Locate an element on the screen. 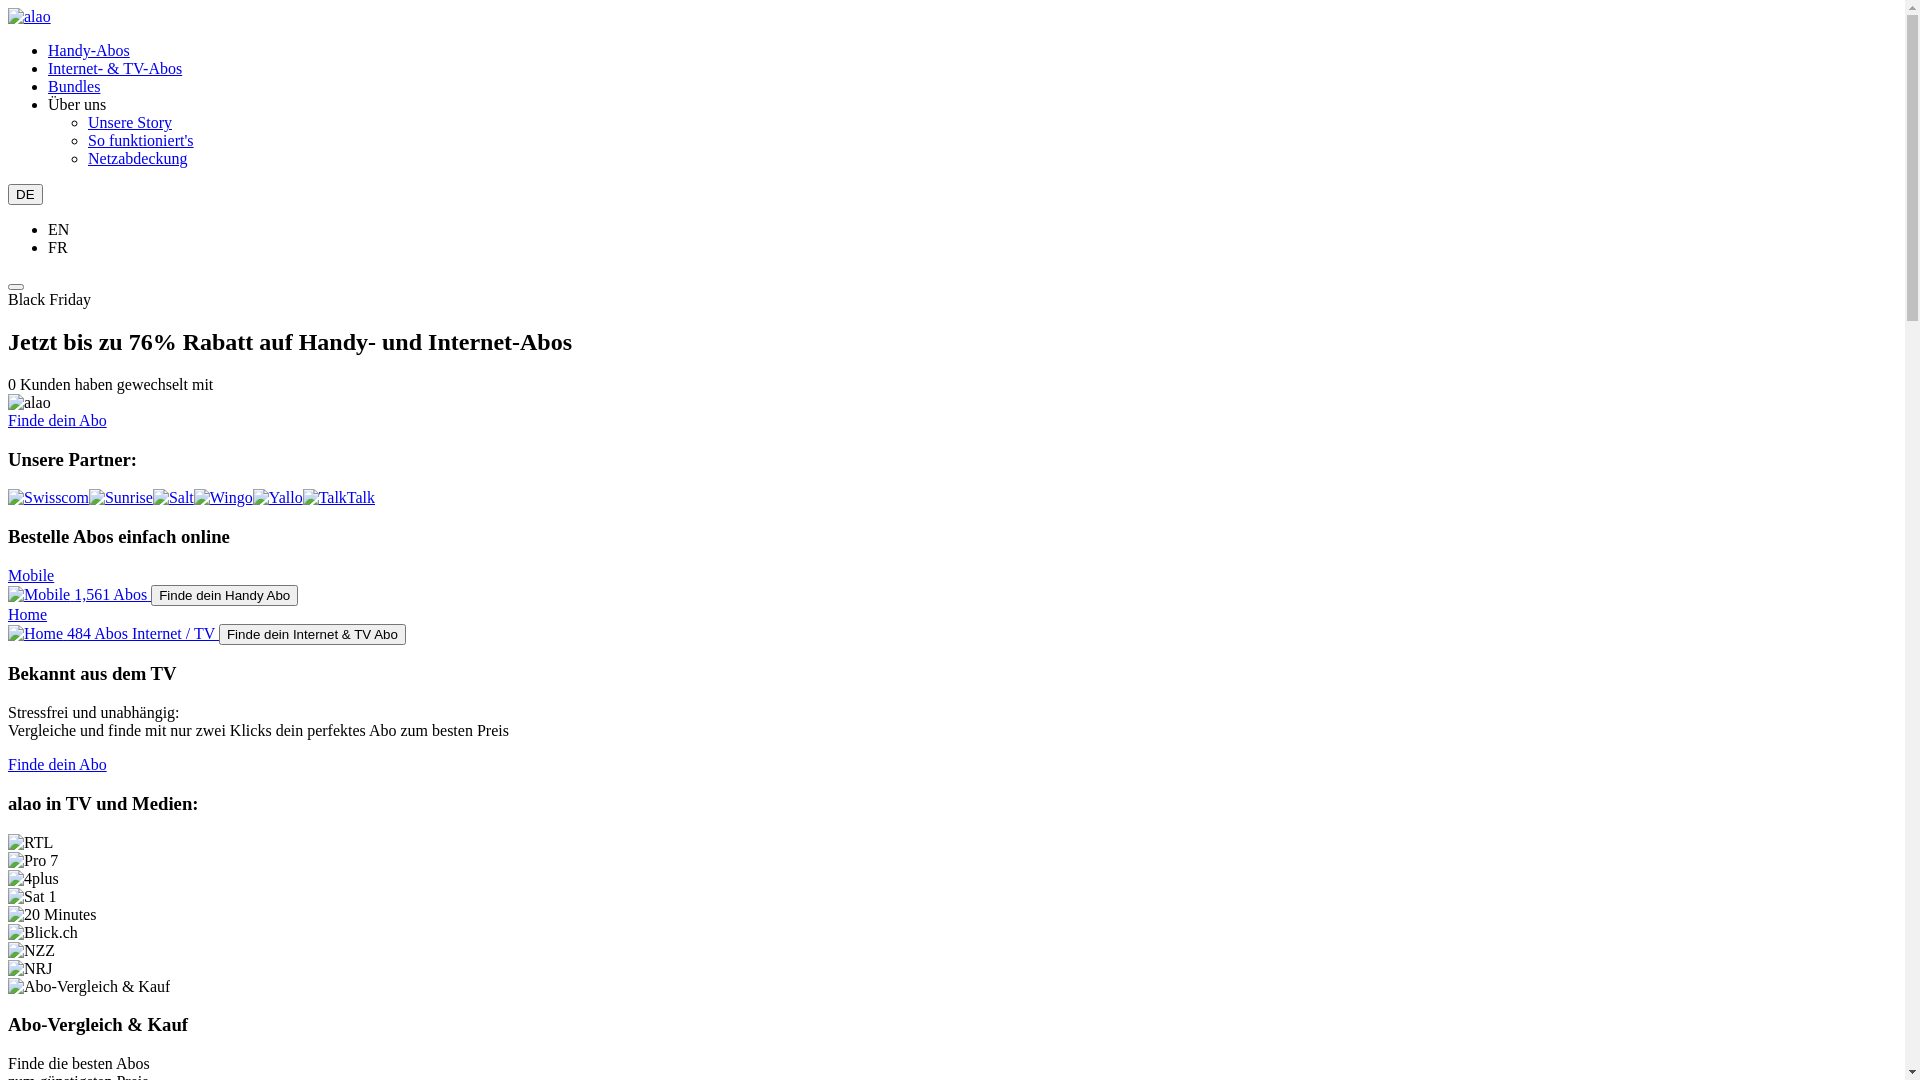 Image resolution: width=1920 pixels, height=1080 pixels. Finde dein Abo is located at coordinates (58, 420).